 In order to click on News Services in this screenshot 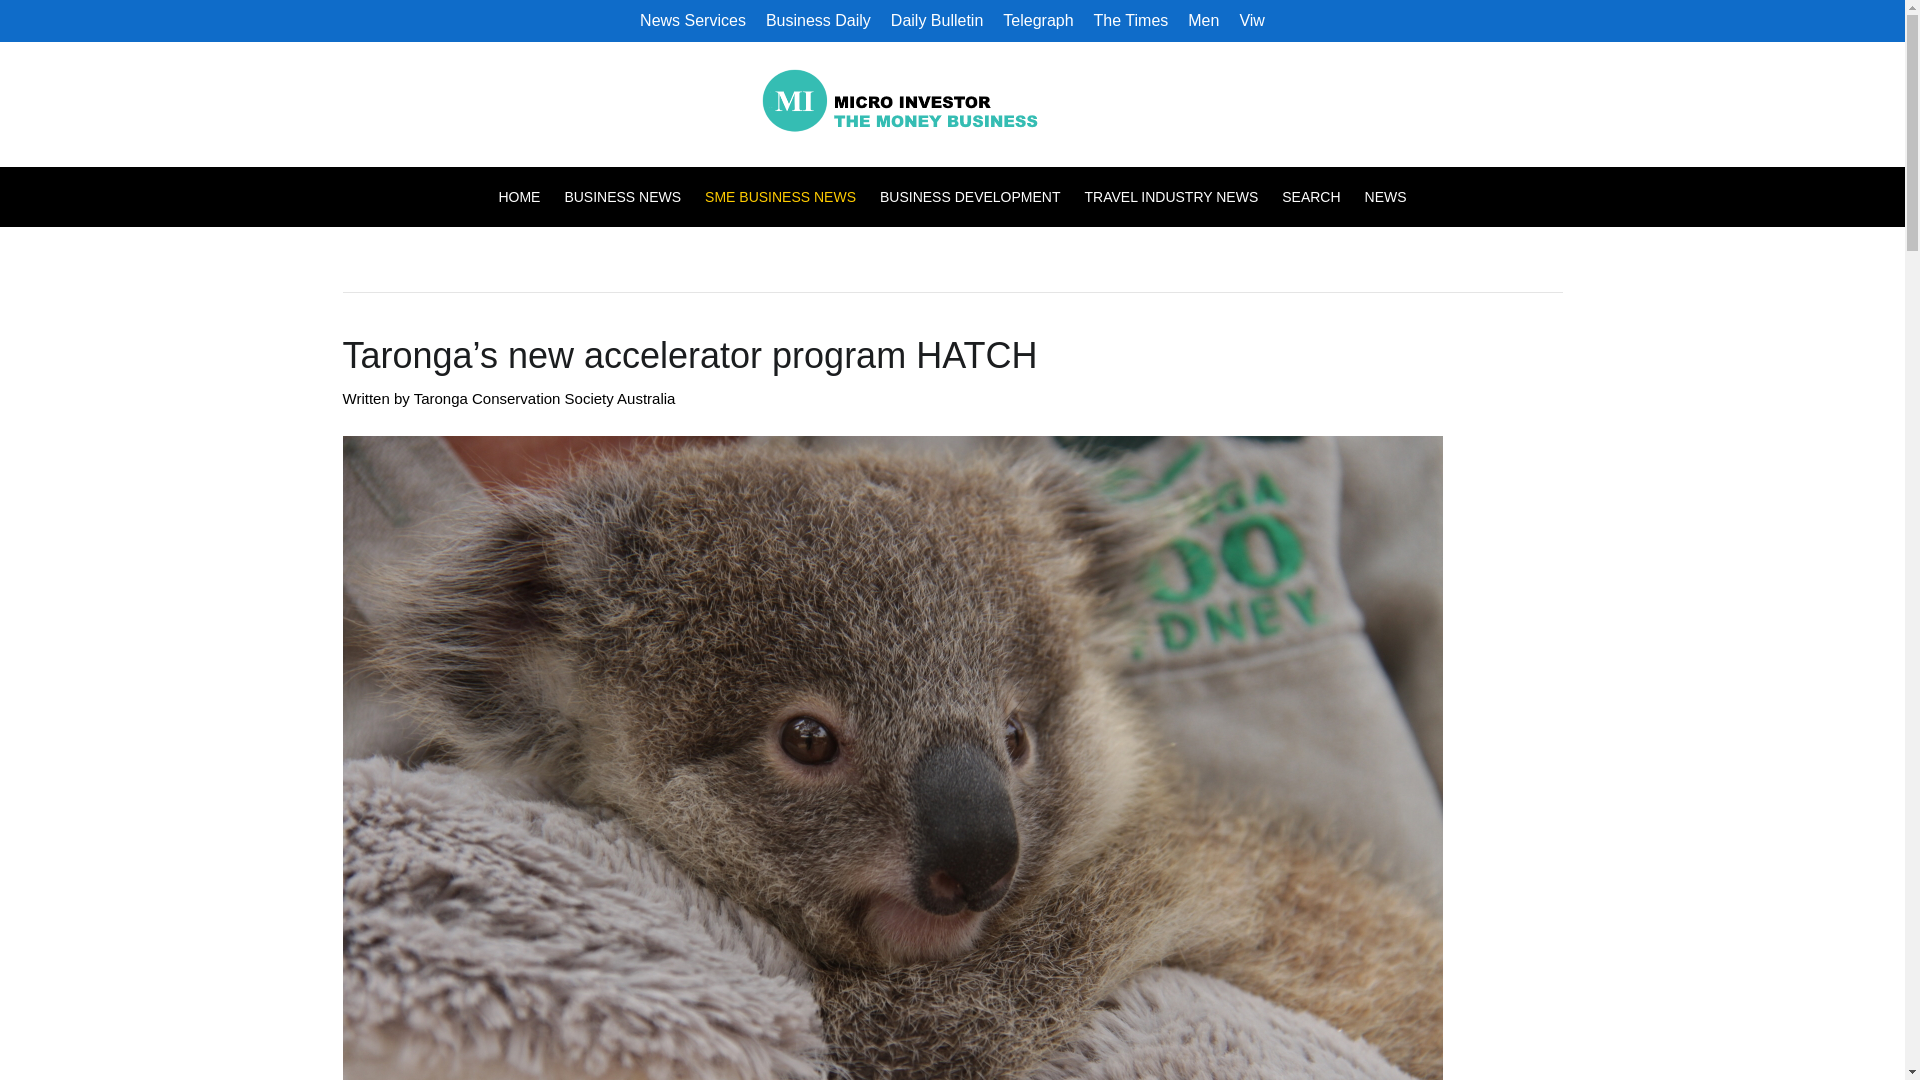, I will do `click(692, 20)`.